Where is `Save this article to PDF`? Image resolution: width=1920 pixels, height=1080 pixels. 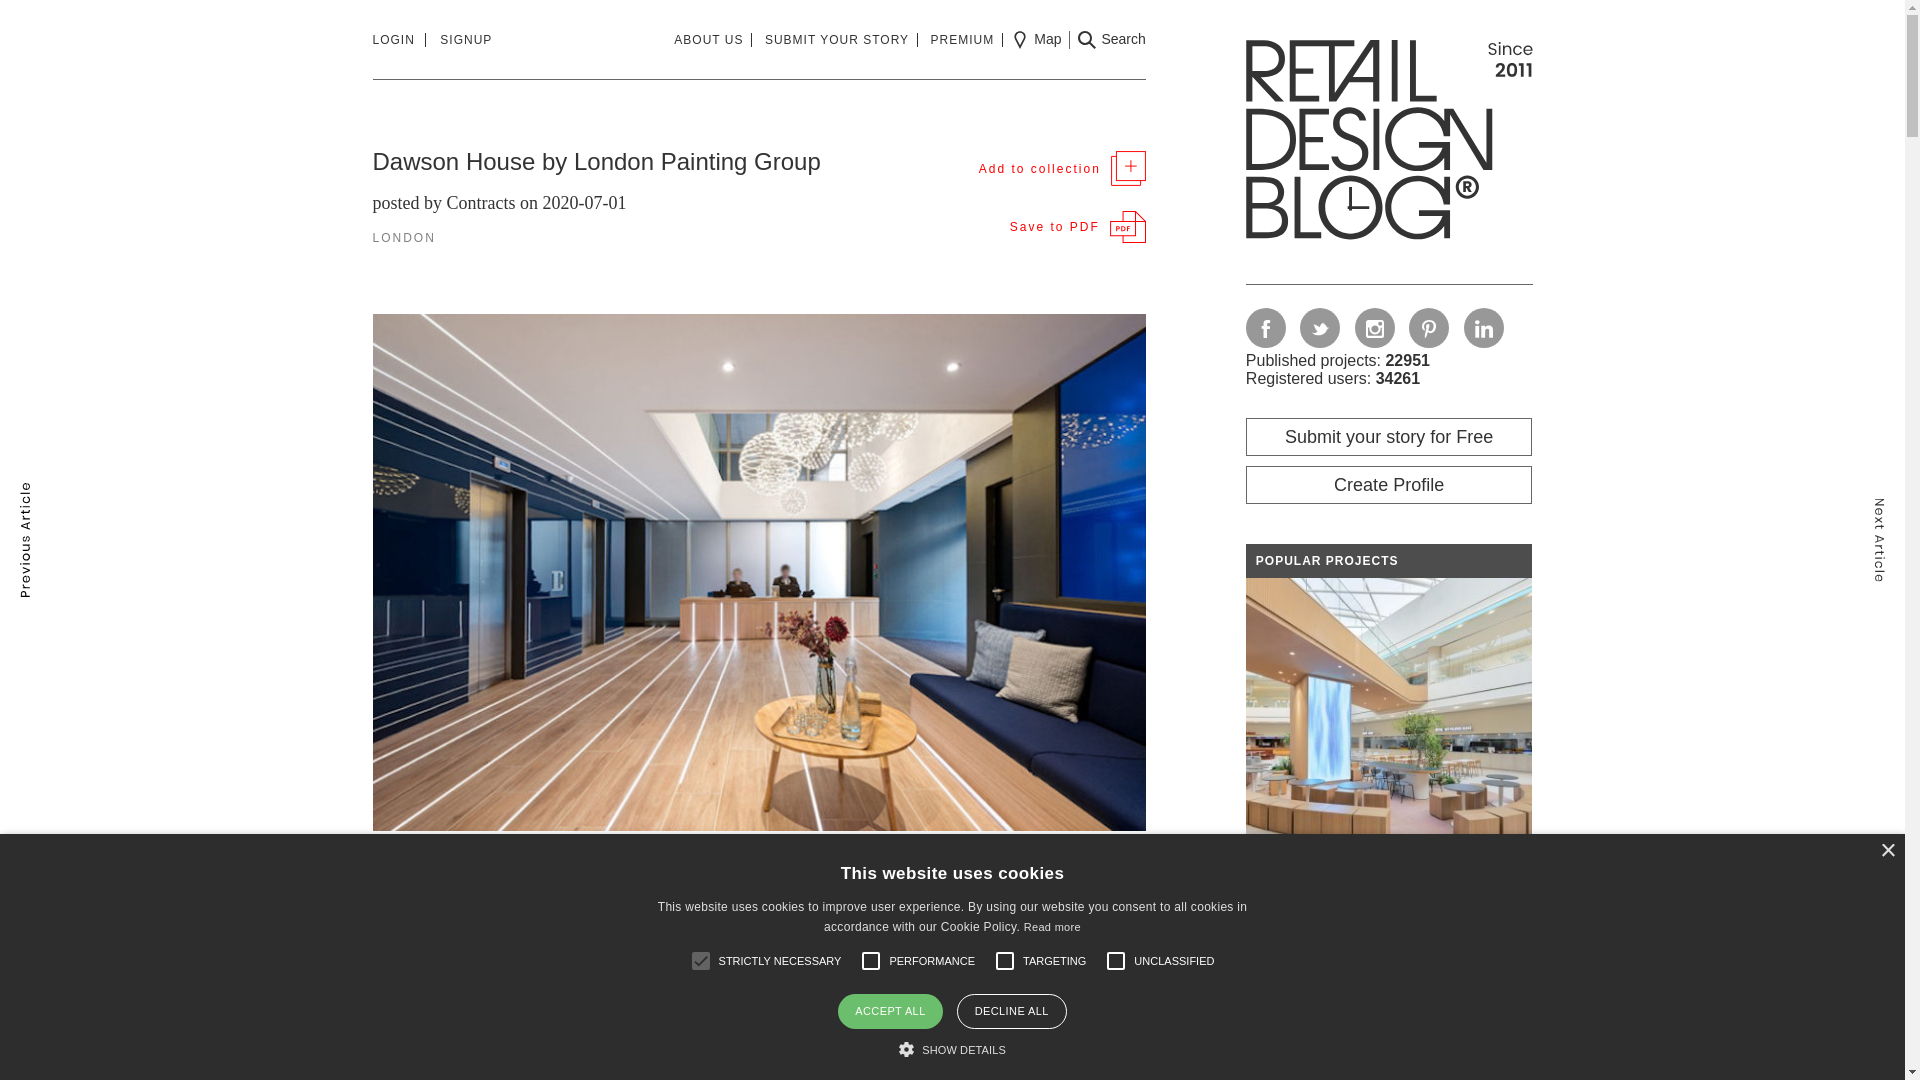
Save this article to PDF is located at coordinates (1078, 226).